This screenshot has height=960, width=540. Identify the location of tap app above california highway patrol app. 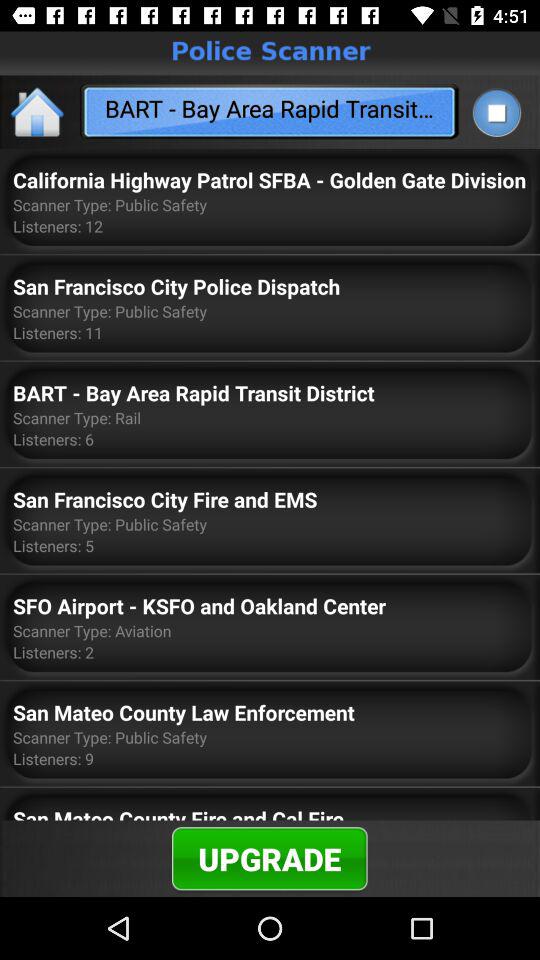
(38, 112).